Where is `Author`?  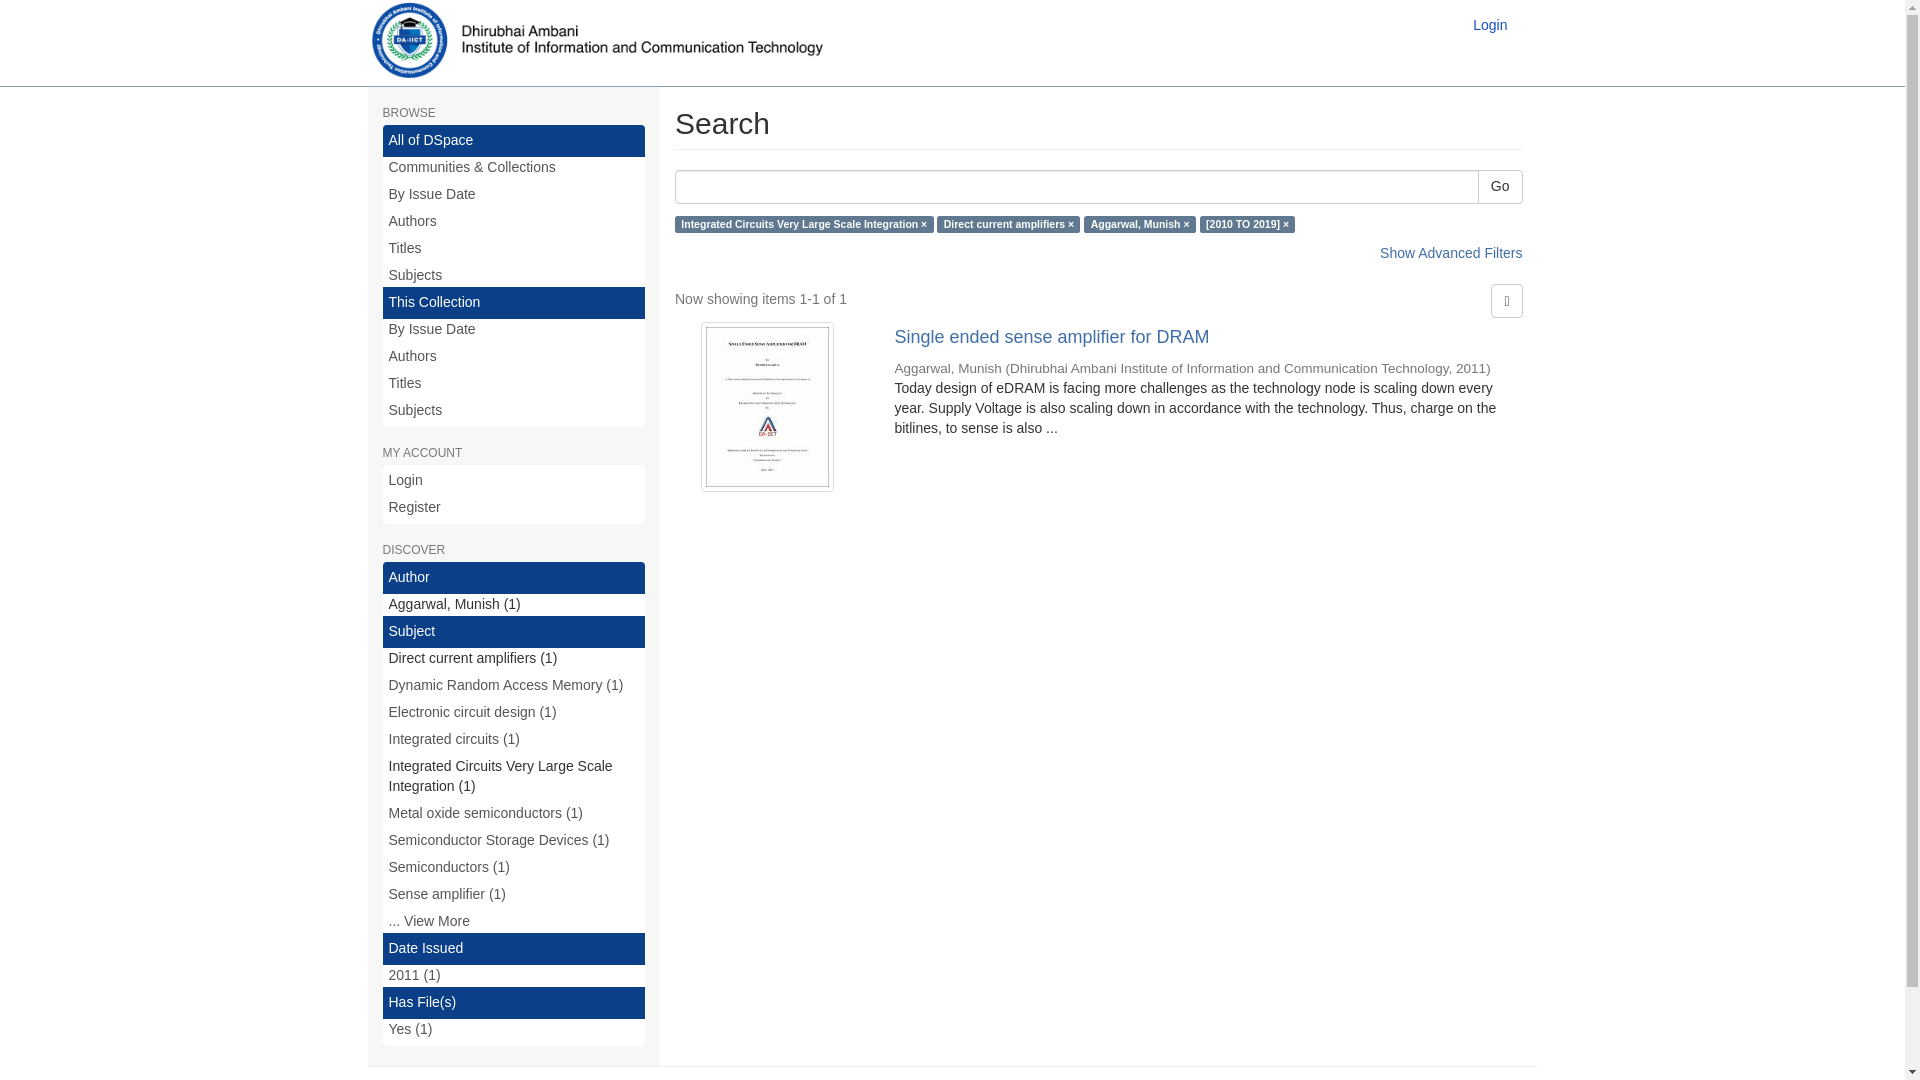 Author is located at coordinates (514, 578).